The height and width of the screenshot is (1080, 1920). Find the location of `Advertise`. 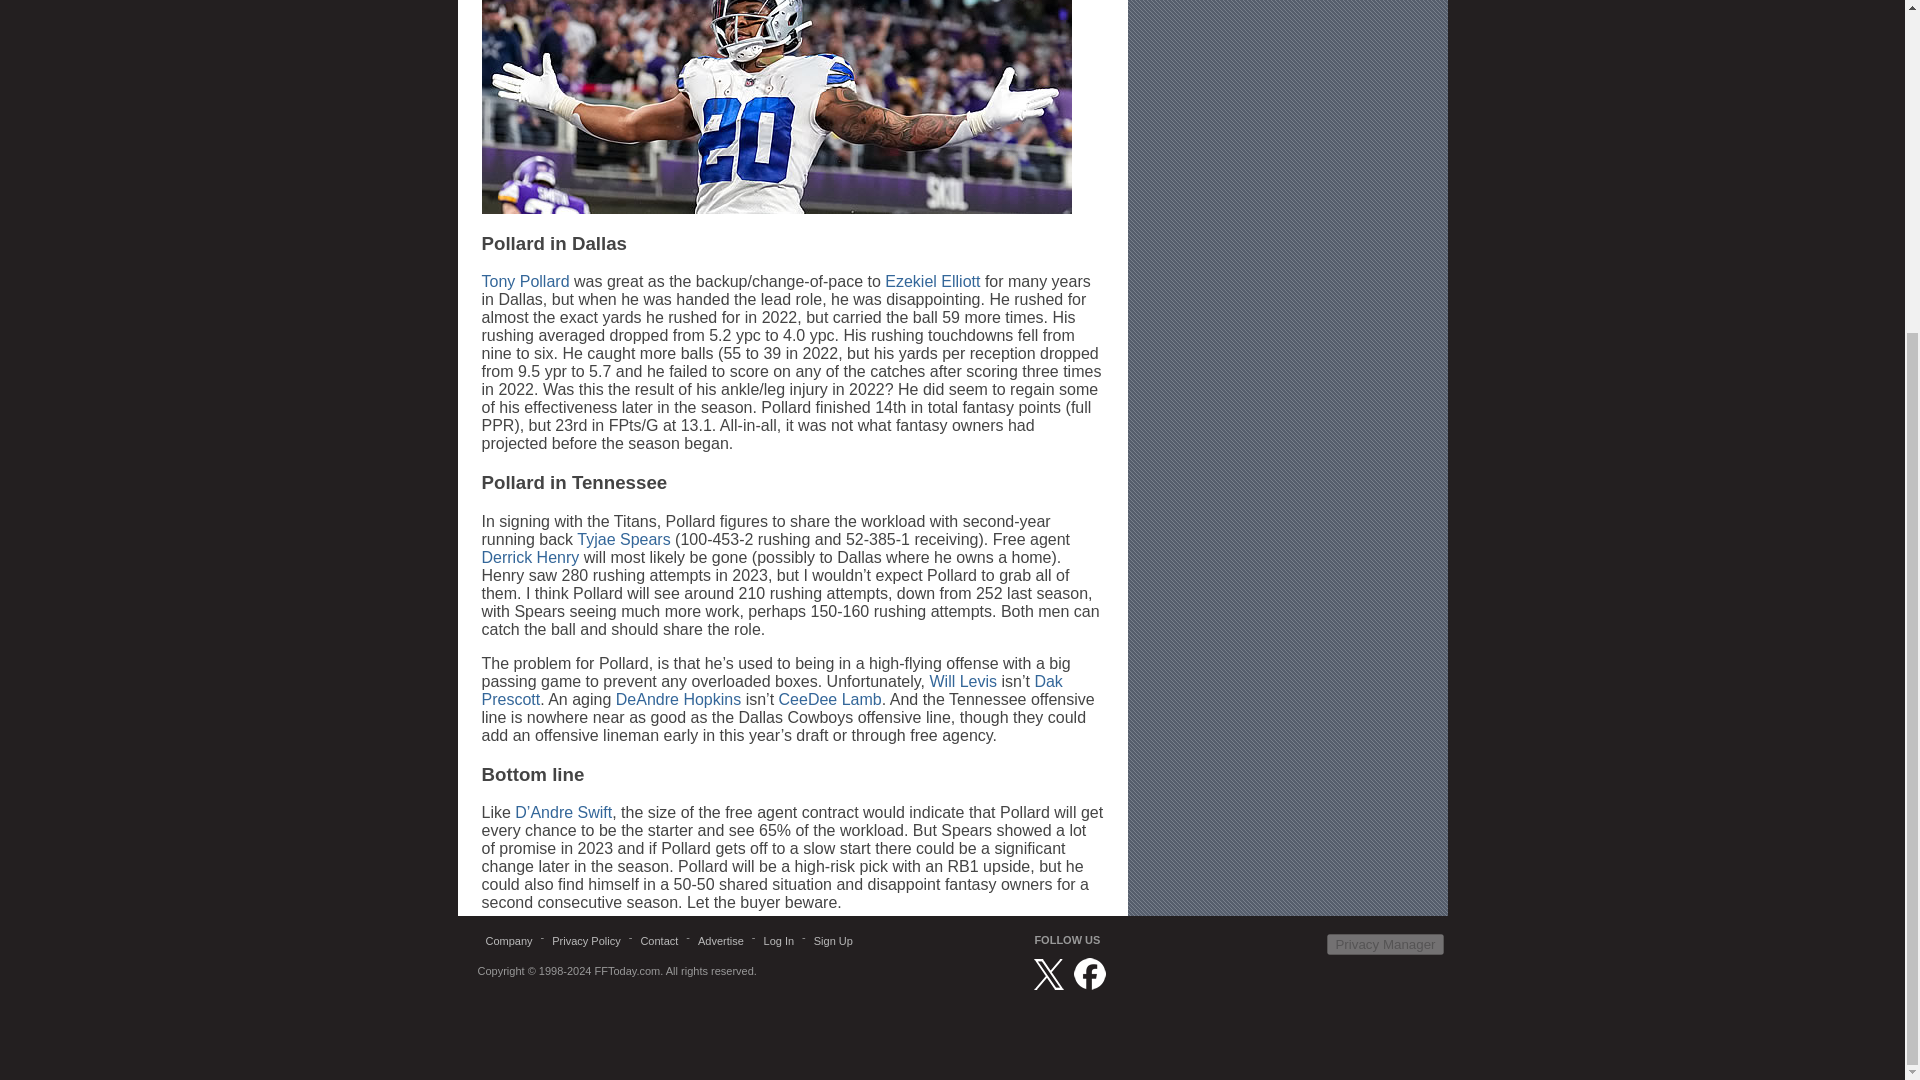

Advertise is located at coordinates (720, 940).